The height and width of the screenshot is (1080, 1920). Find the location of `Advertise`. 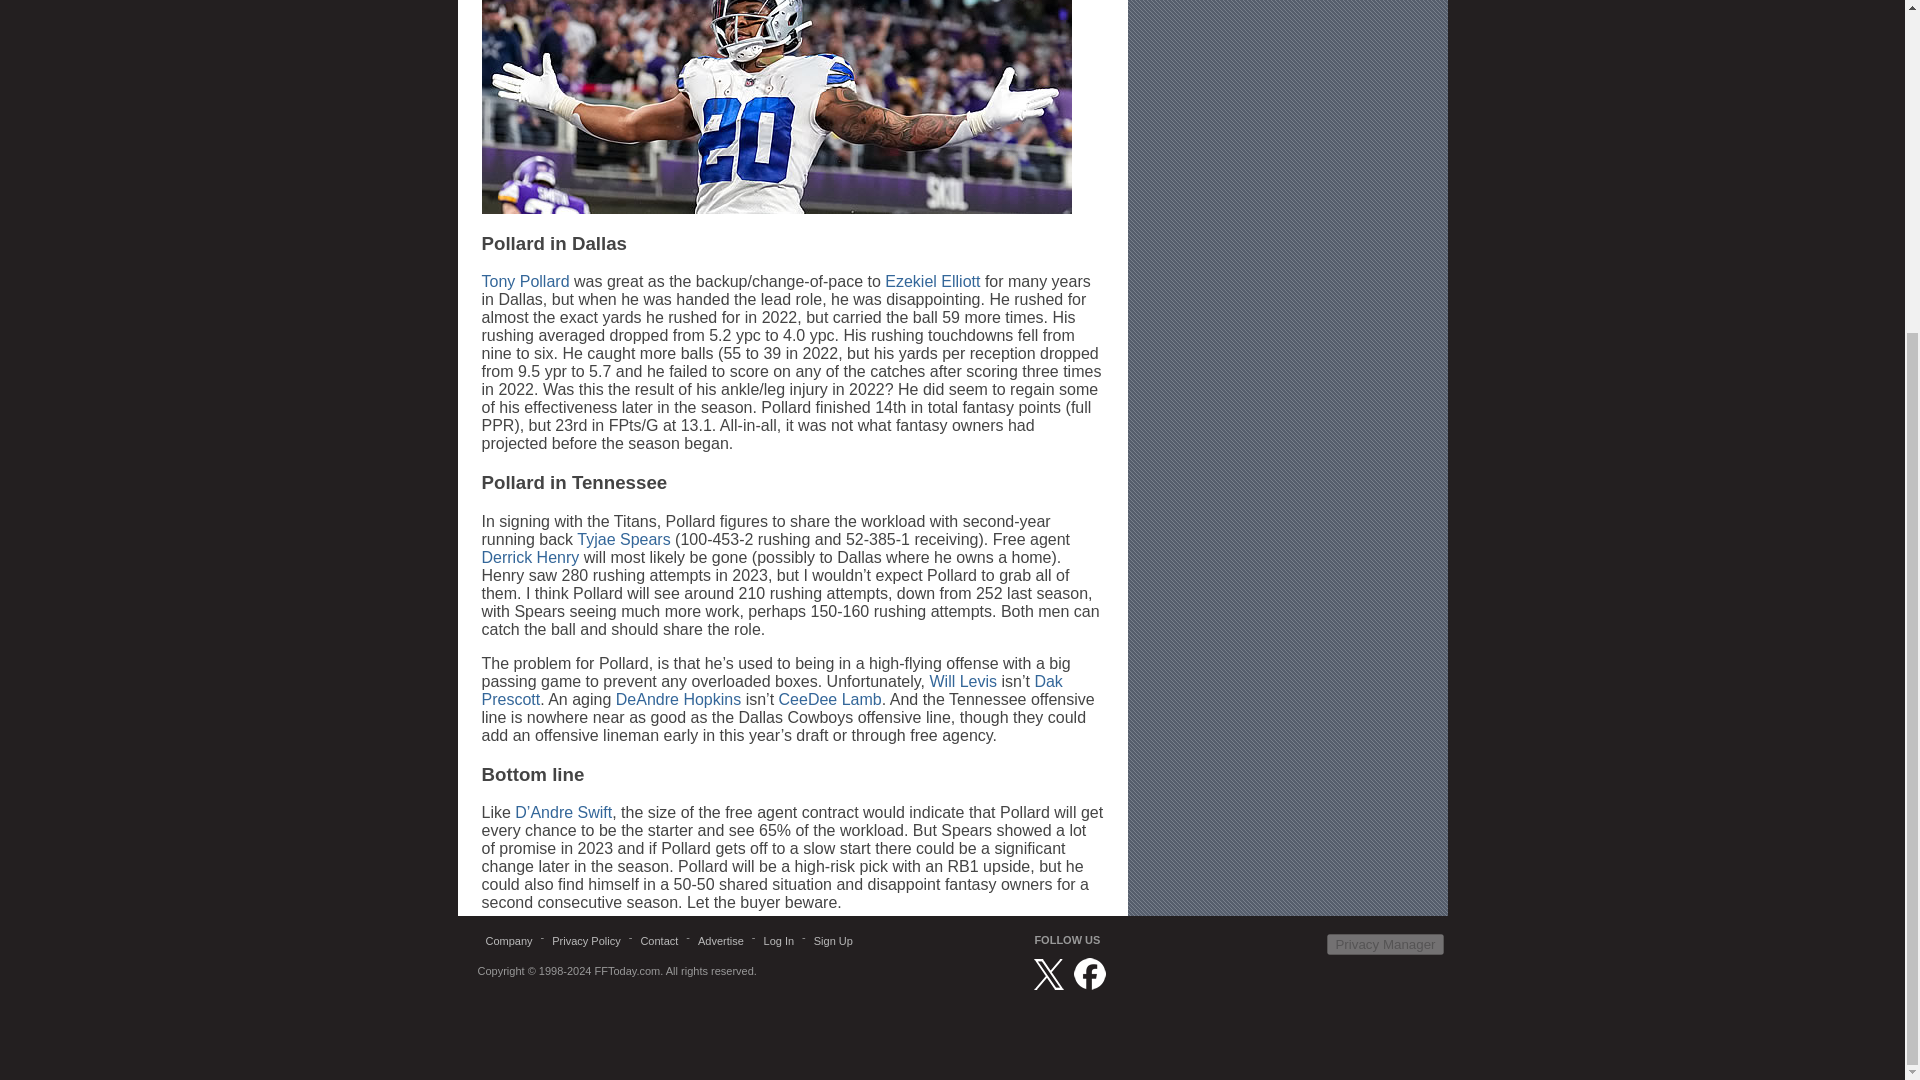

Advertise is located at coordinates (720, 940).